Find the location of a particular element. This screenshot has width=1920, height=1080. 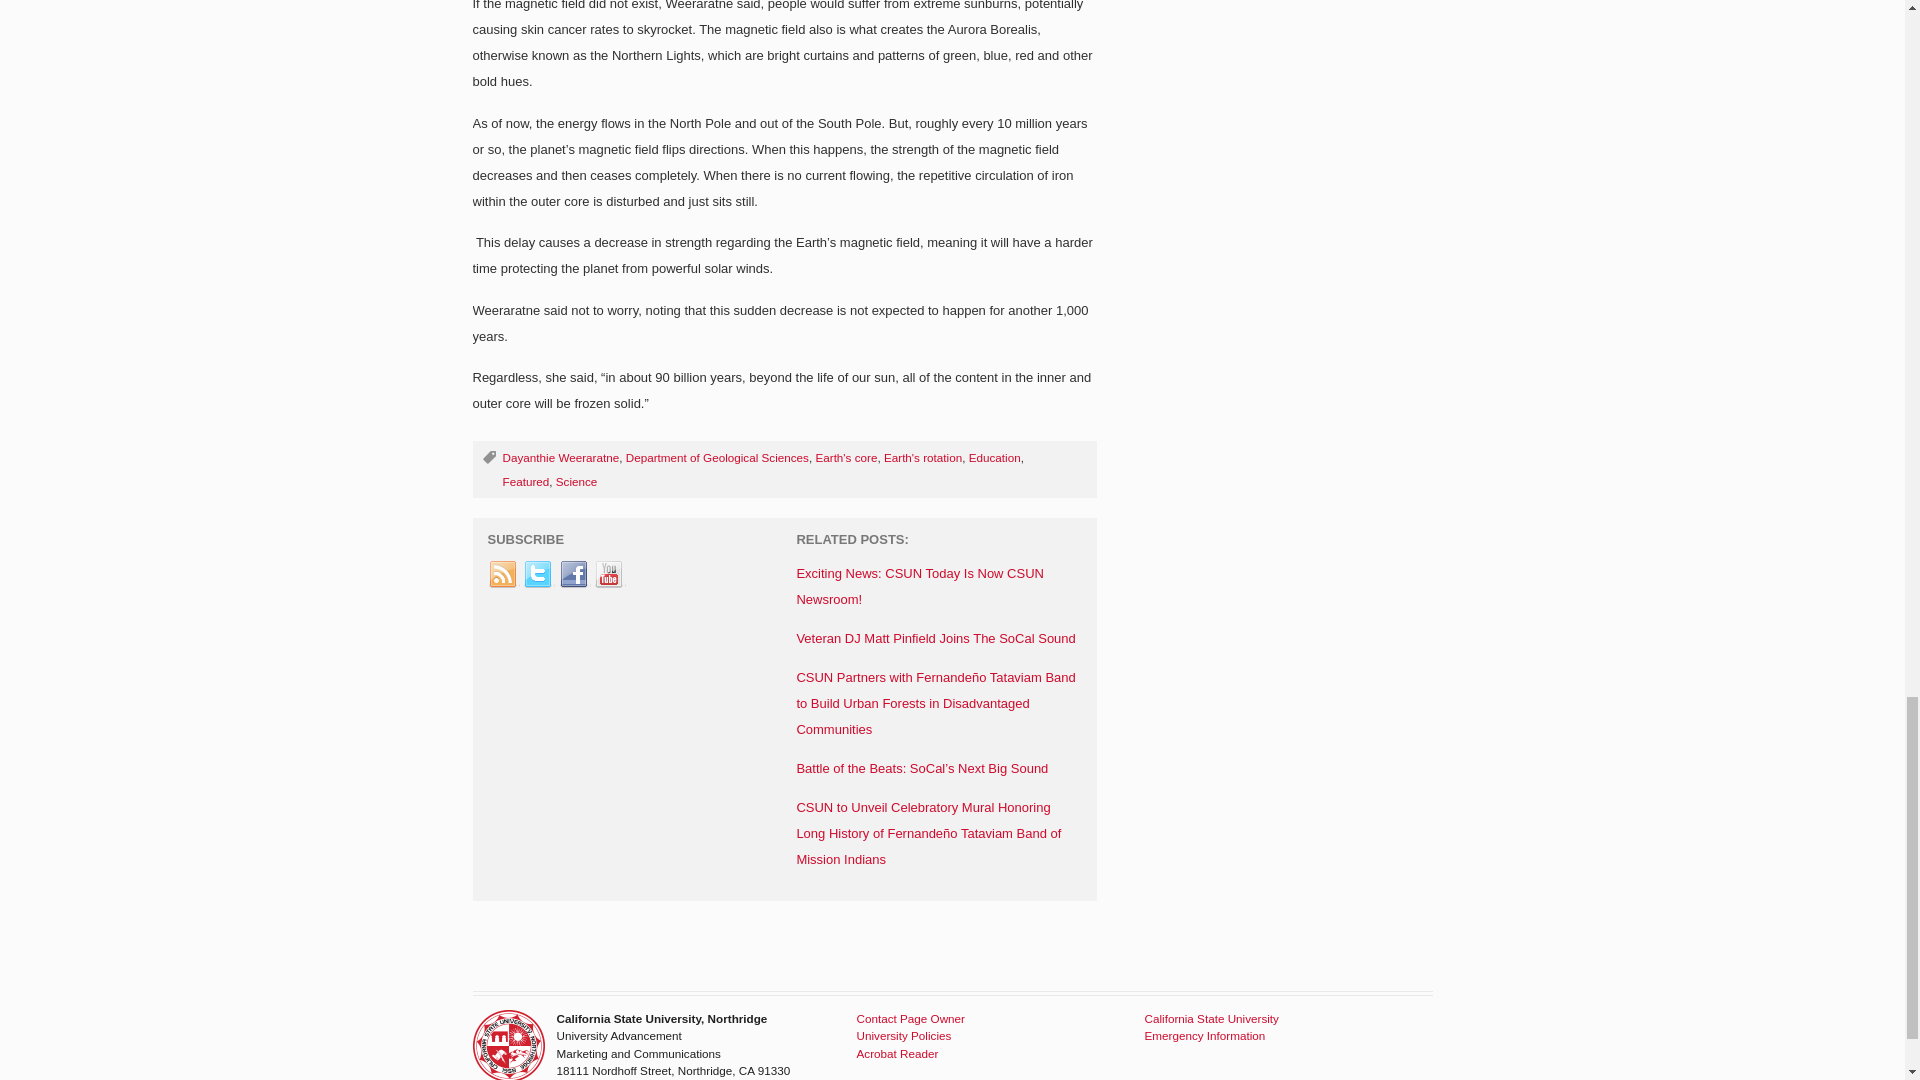

Earth's core is located at coordinates (846, 458).